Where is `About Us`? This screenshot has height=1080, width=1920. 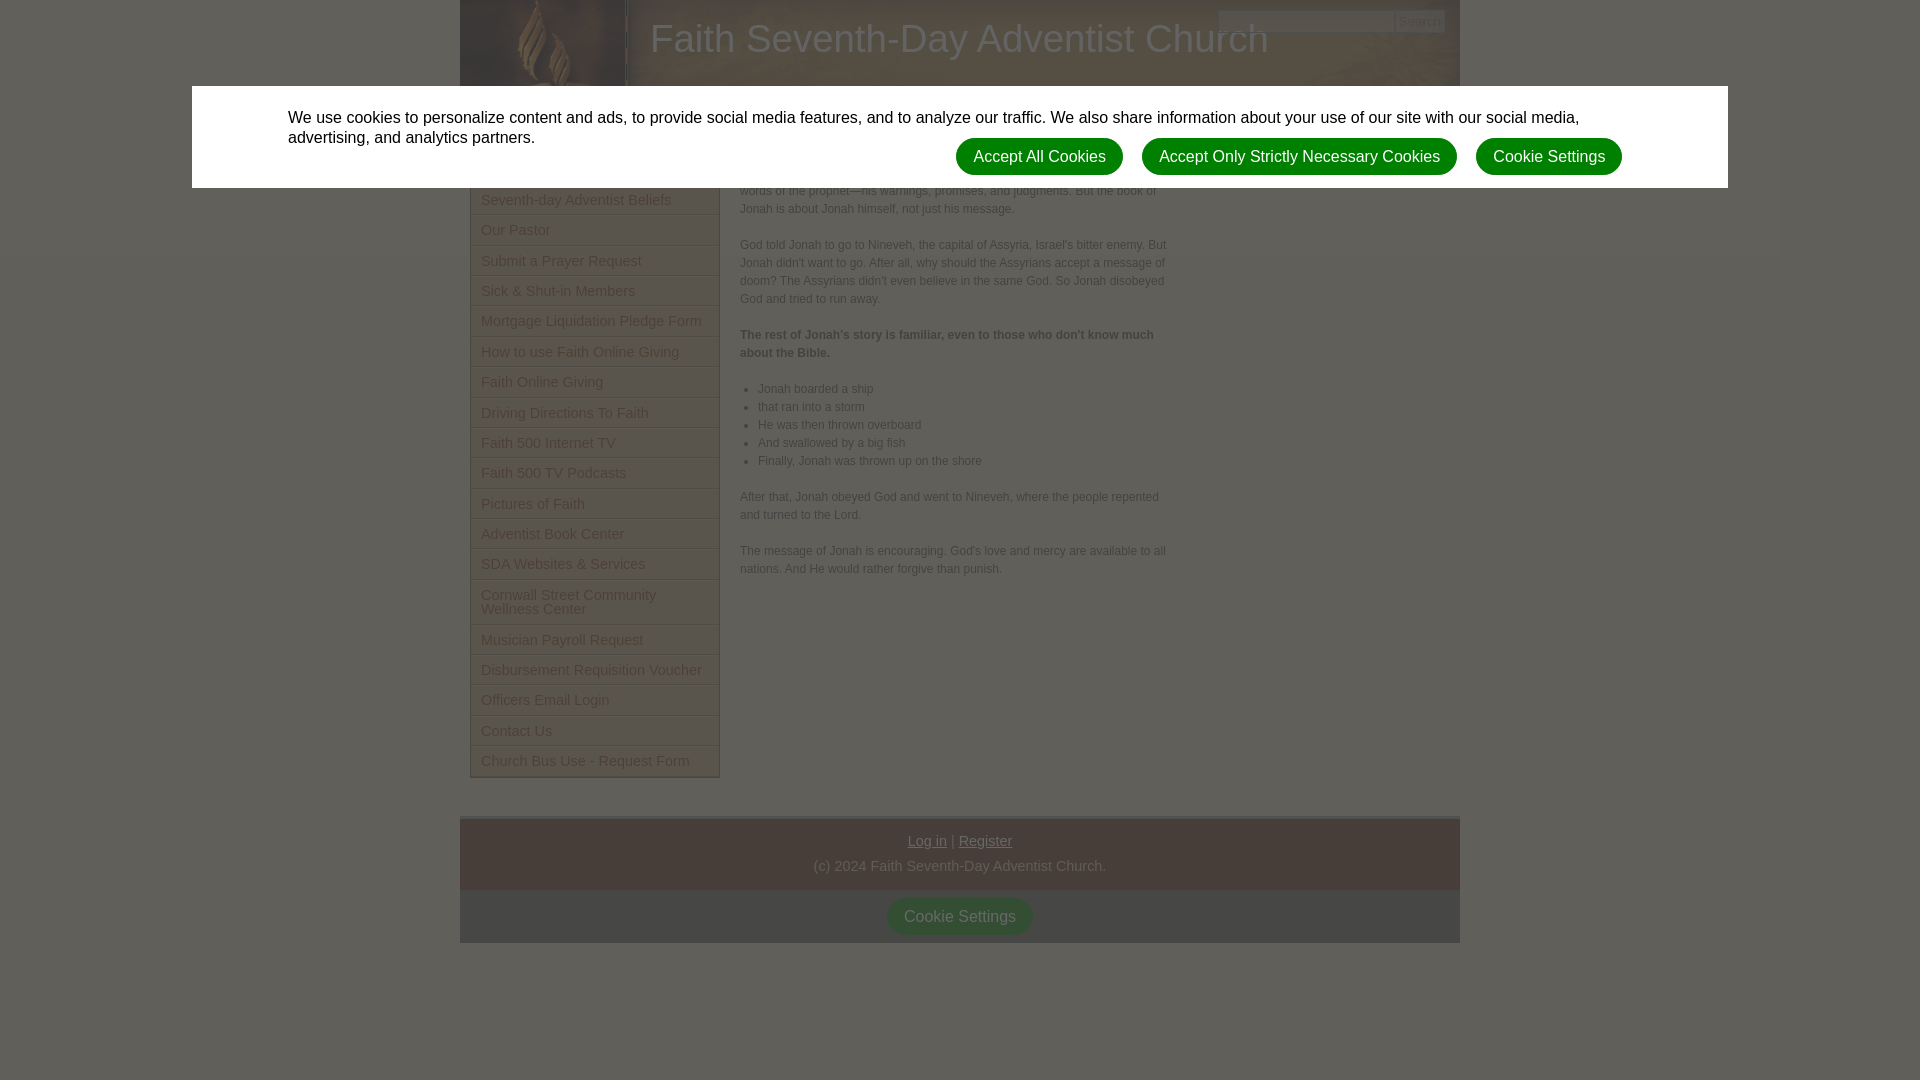
About Us is located at coordinates (594, 168).